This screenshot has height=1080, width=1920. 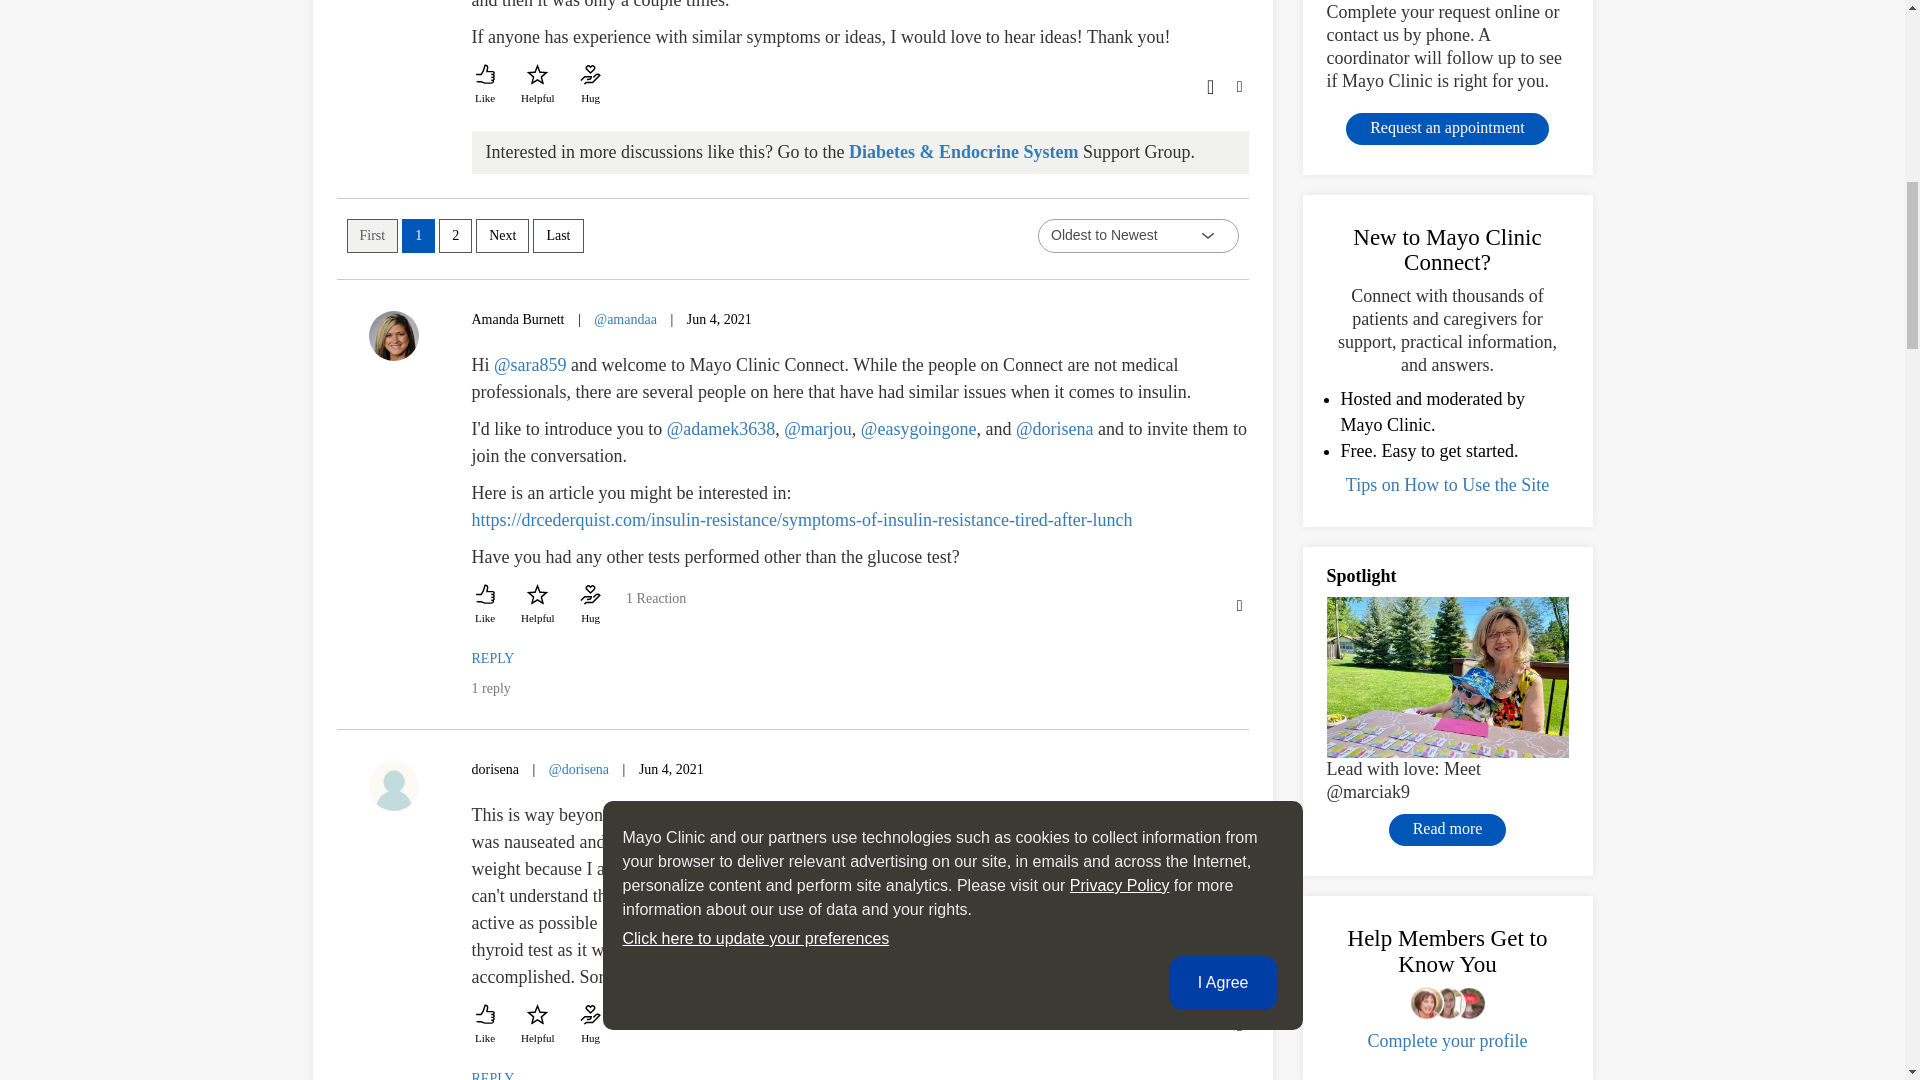 I want to click on Last, so click(x=558, y=236).